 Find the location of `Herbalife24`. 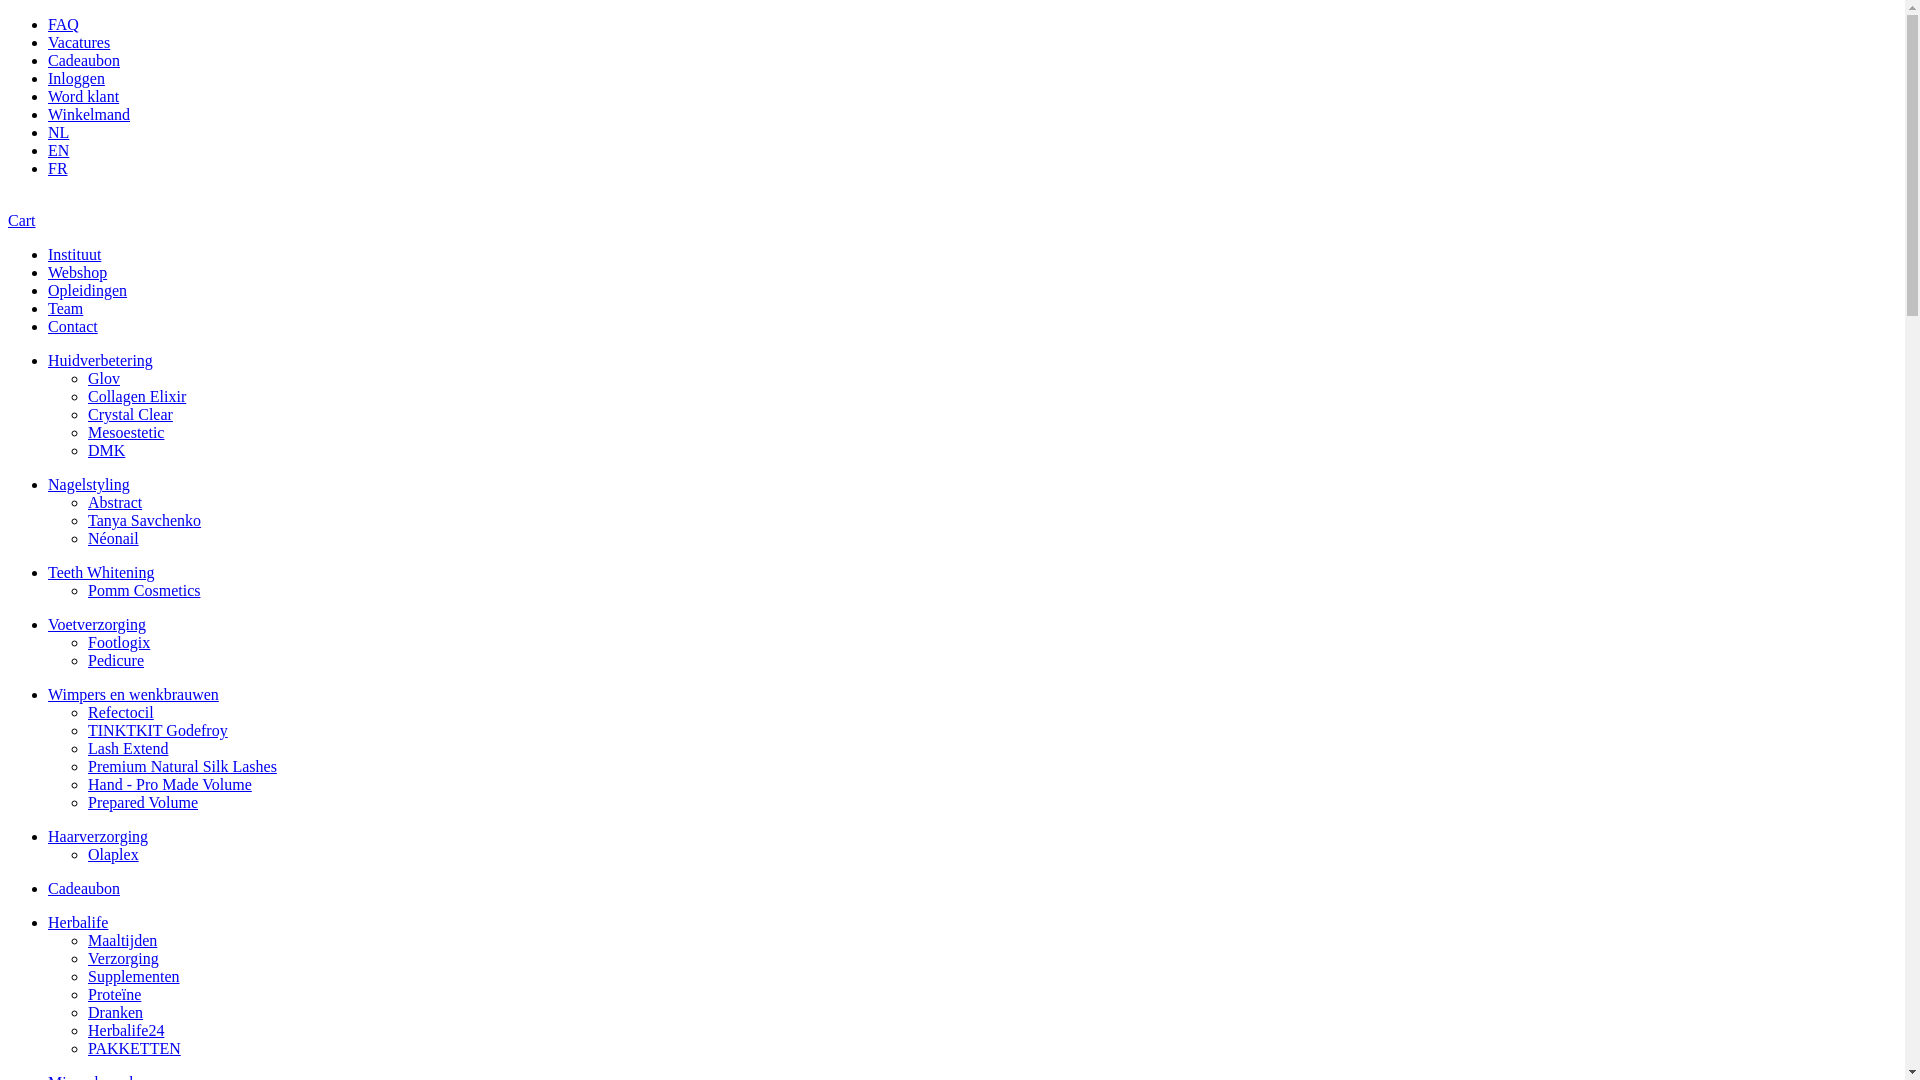

Herbalife24 is located at coordinates (126, 1030).